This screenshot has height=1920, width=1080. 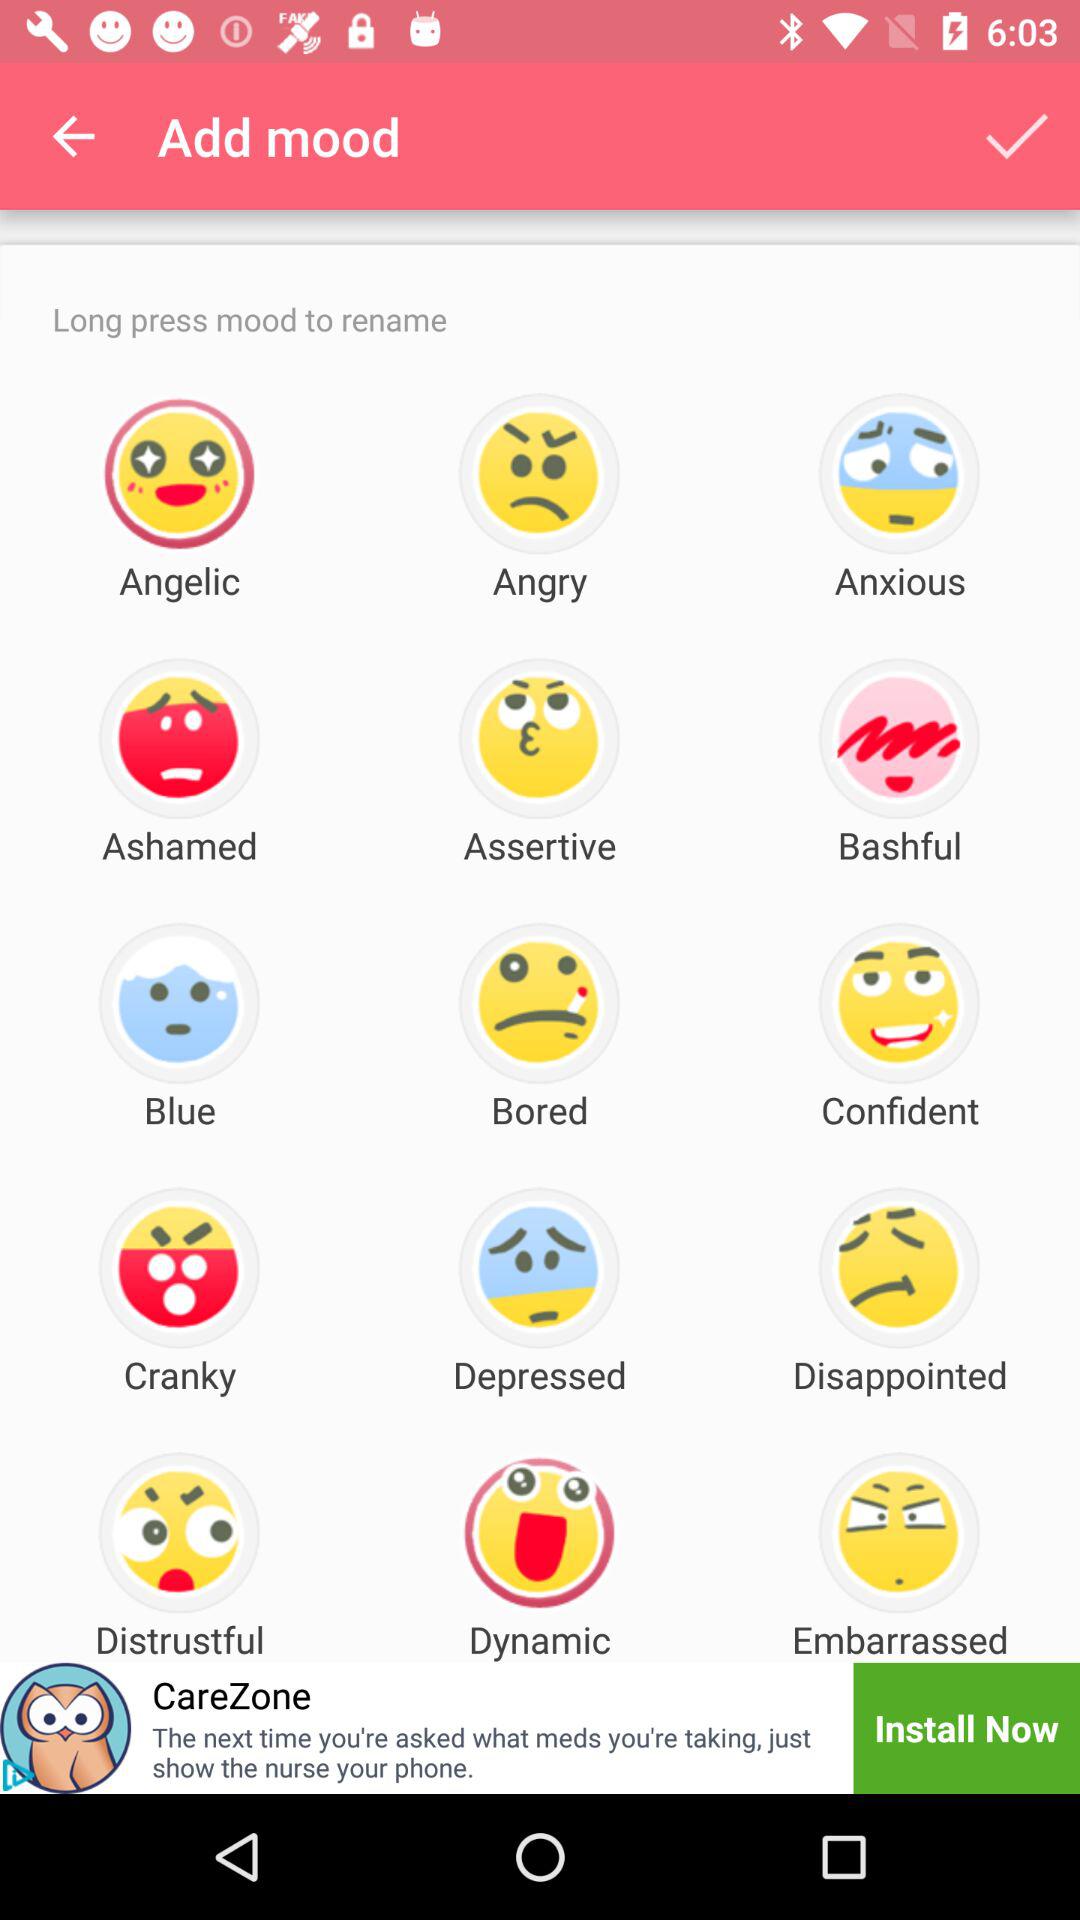 What do you see at coordinates (180, 1268) in the screenshot?
I see `select the cranky emoji` at bounding box center [180, 1268].